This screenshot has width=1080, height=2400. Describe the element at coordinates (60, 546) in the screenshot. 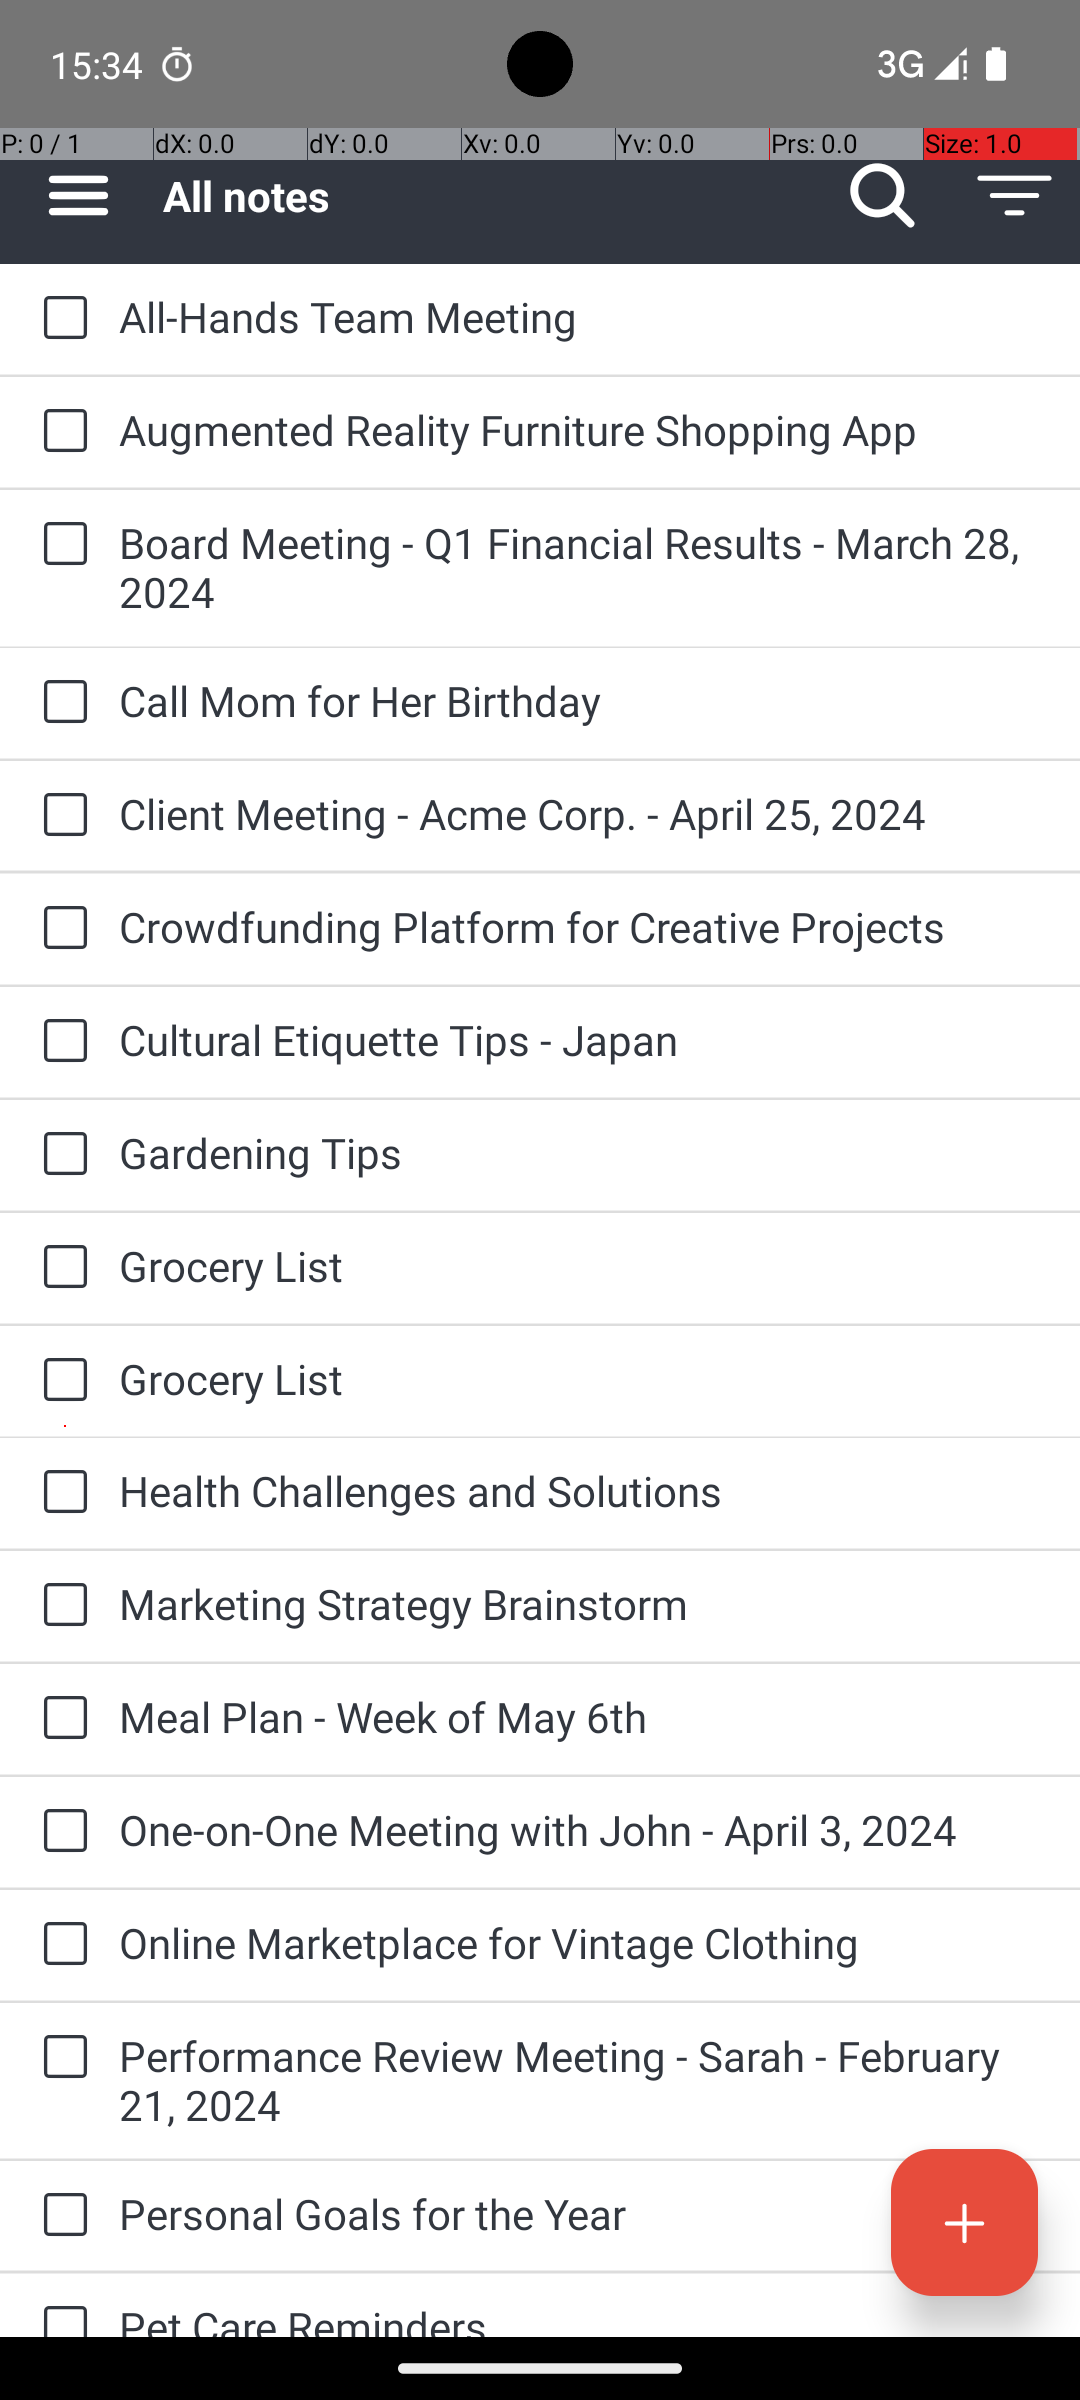

I see `to-do: Board Meeting - Q1 Financial Results - March 28, 2024` at that location.